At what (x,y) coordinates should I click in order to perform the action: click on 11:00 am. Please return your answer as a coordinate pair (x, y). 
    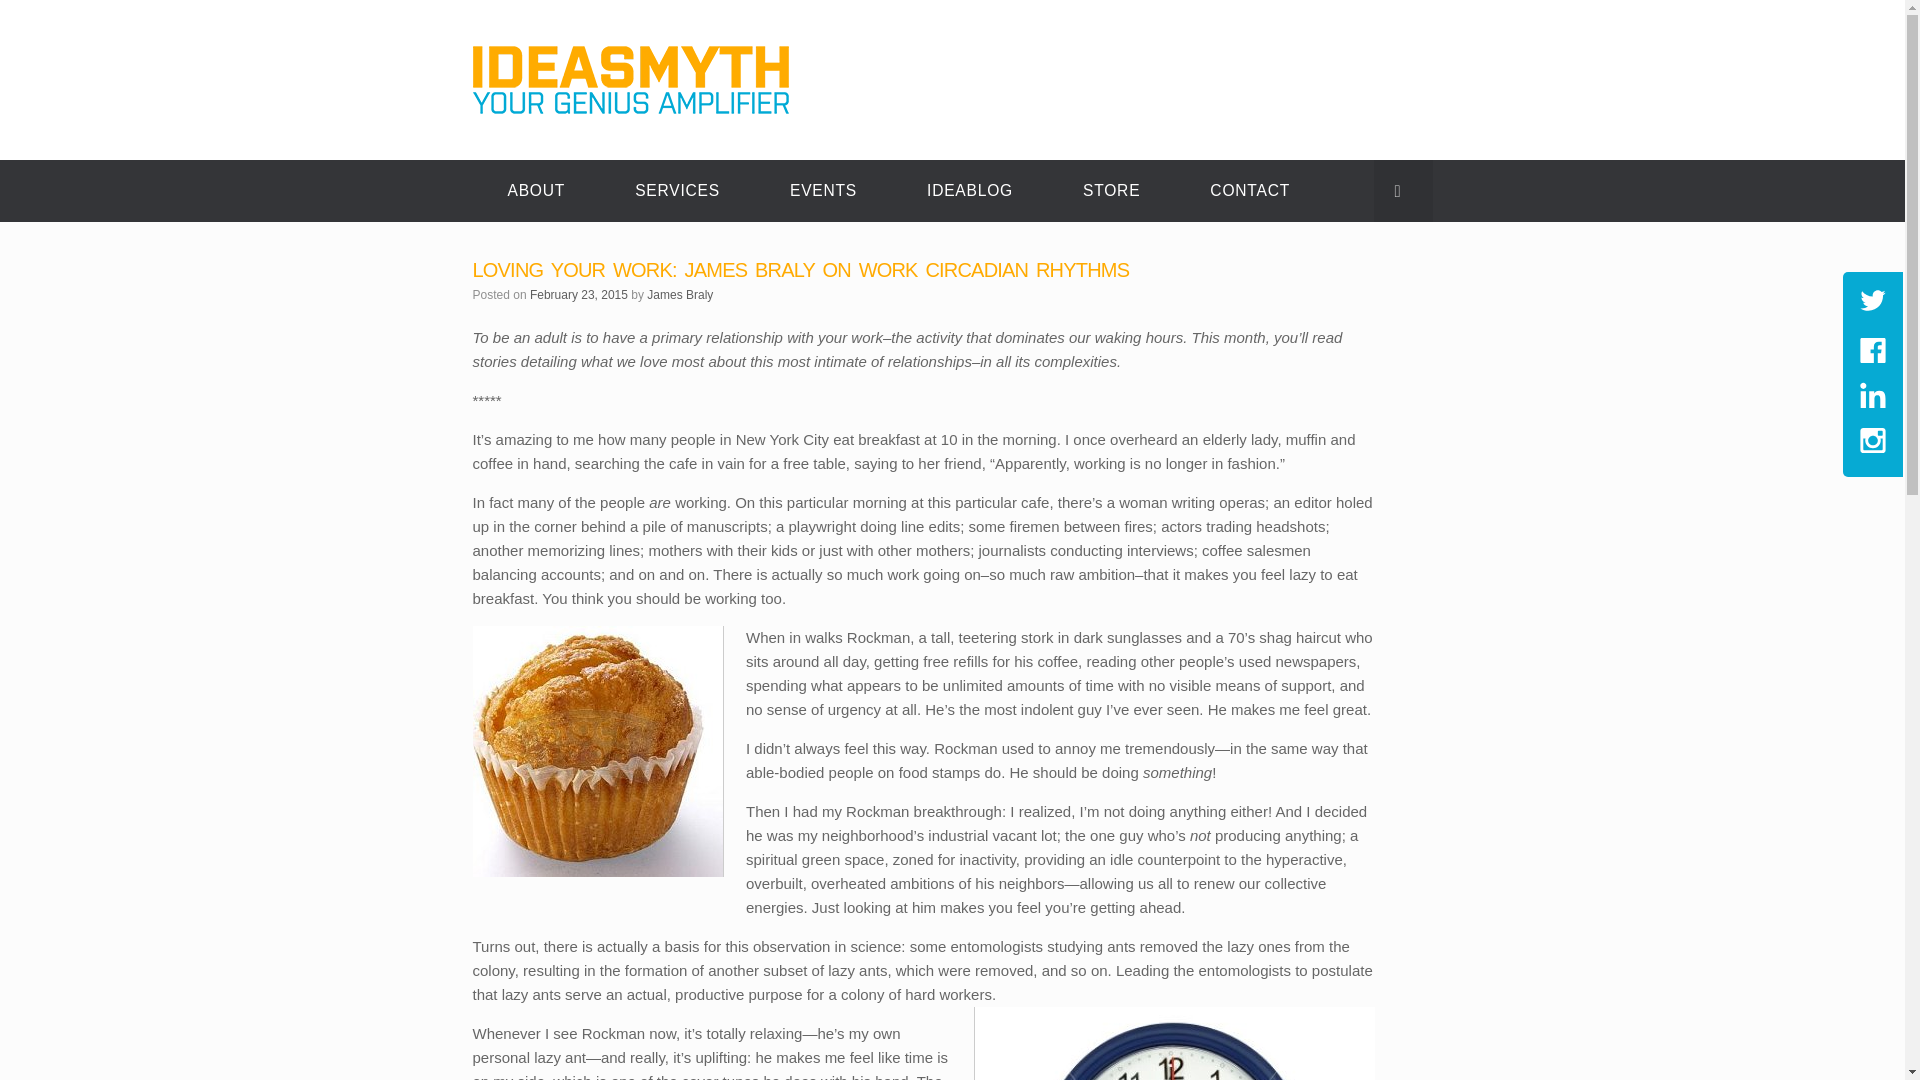
    Looking at the image, I should click on (578, 295).